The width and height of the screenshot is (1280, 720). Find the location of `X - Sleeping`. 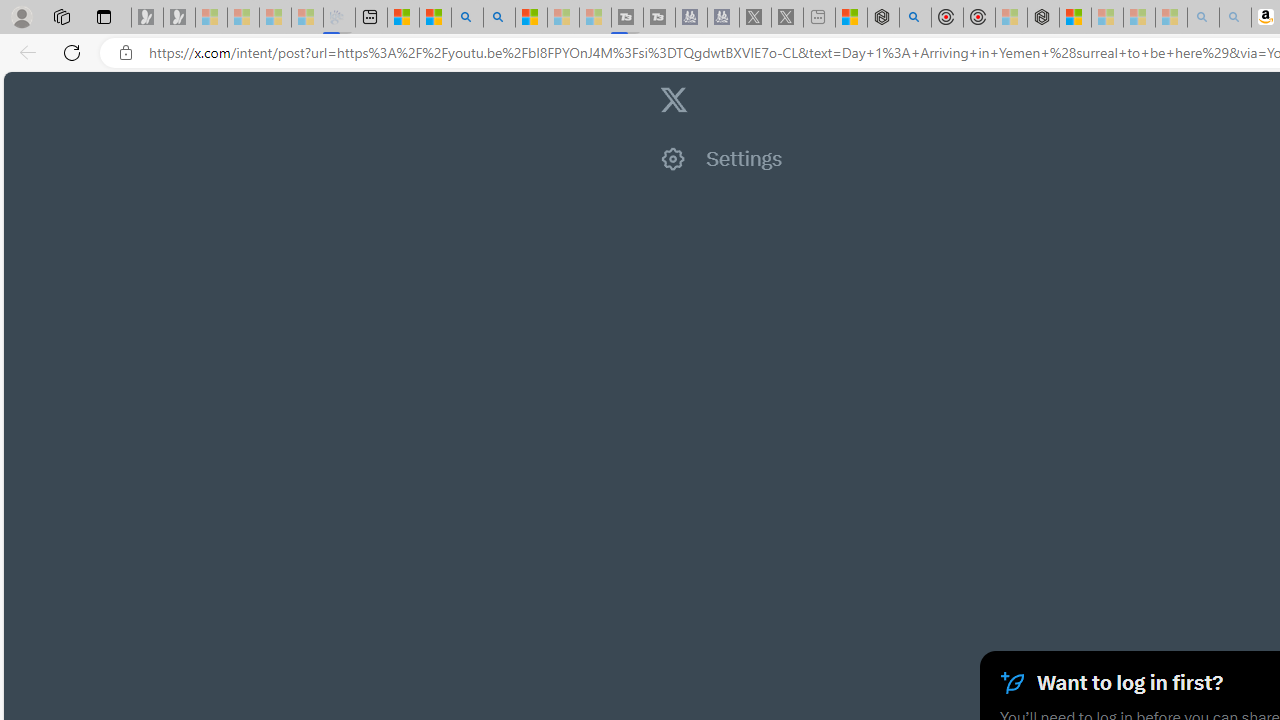

X - Sleeping is located at coordinates (786, 18).